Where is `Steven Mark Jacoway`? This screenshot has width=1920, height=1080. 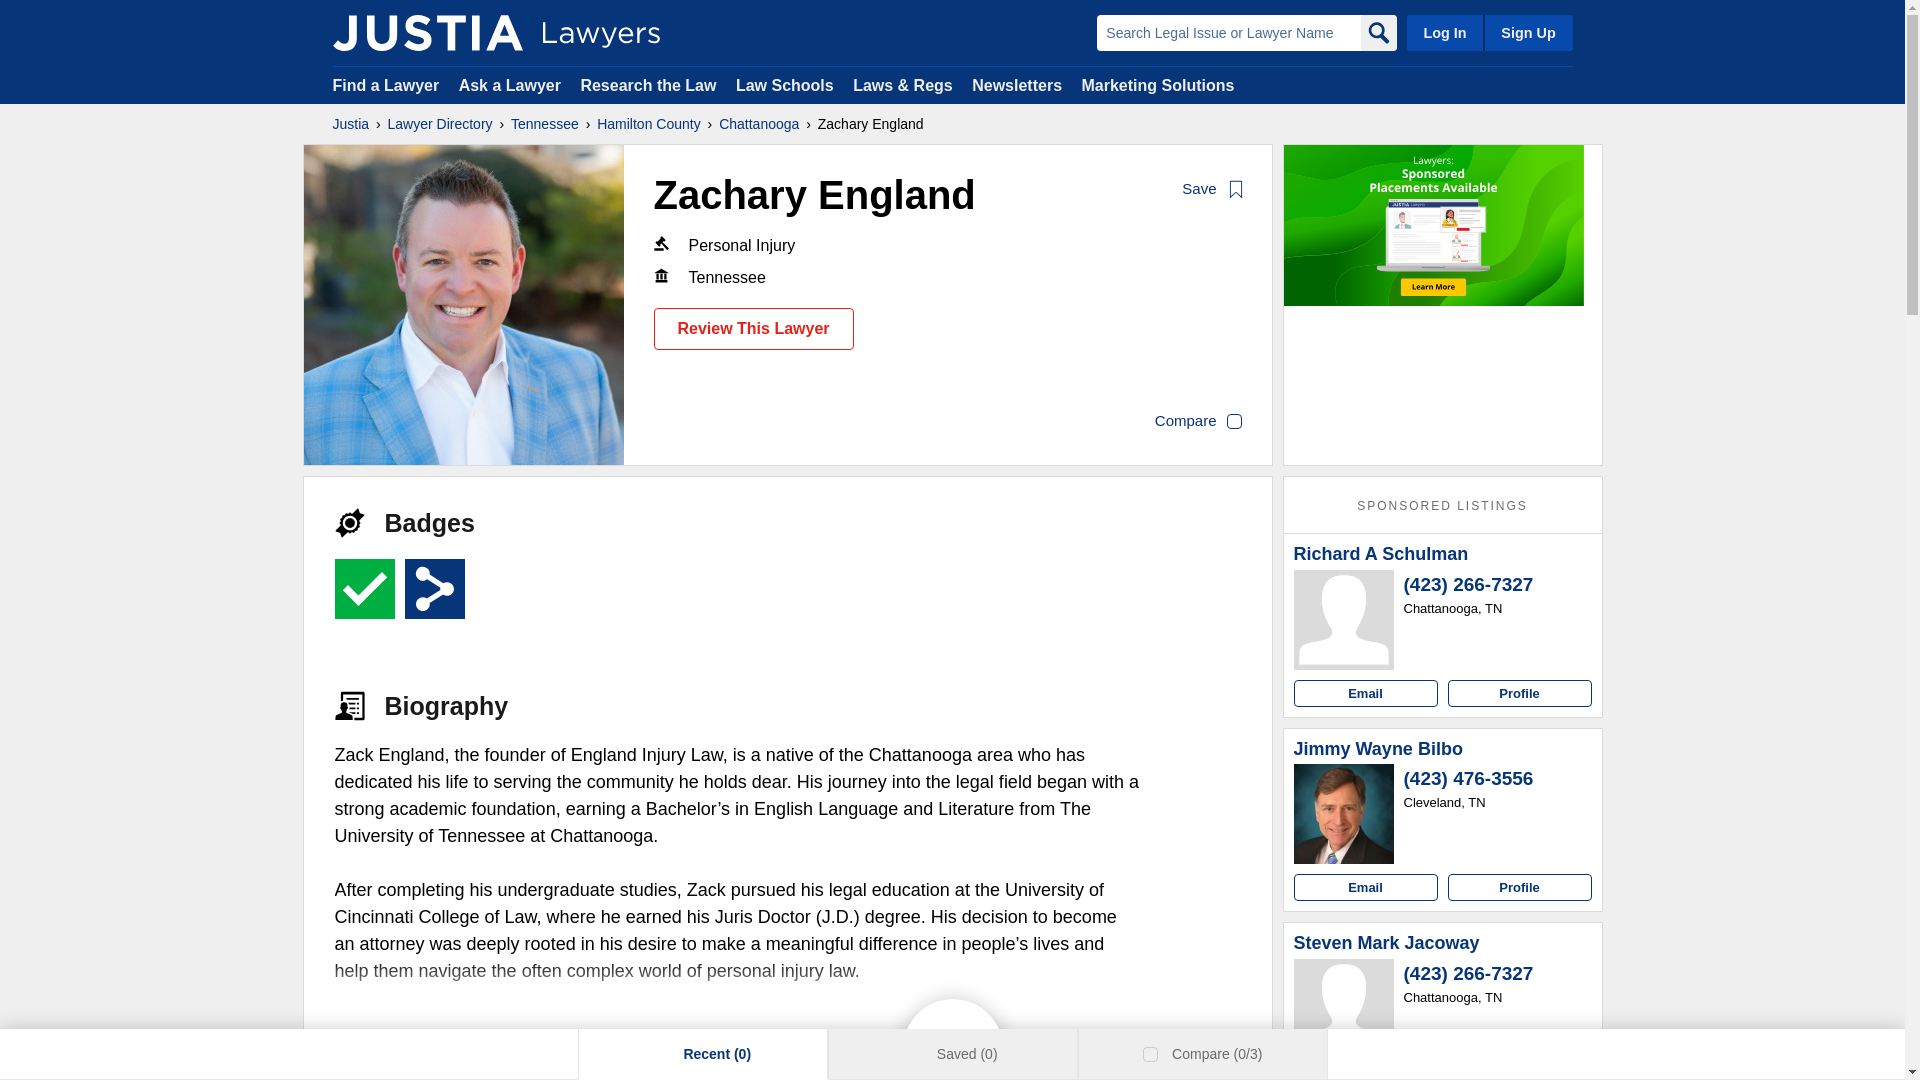
Steven Mark Jacoway is located at coordinates (1344, 1009).